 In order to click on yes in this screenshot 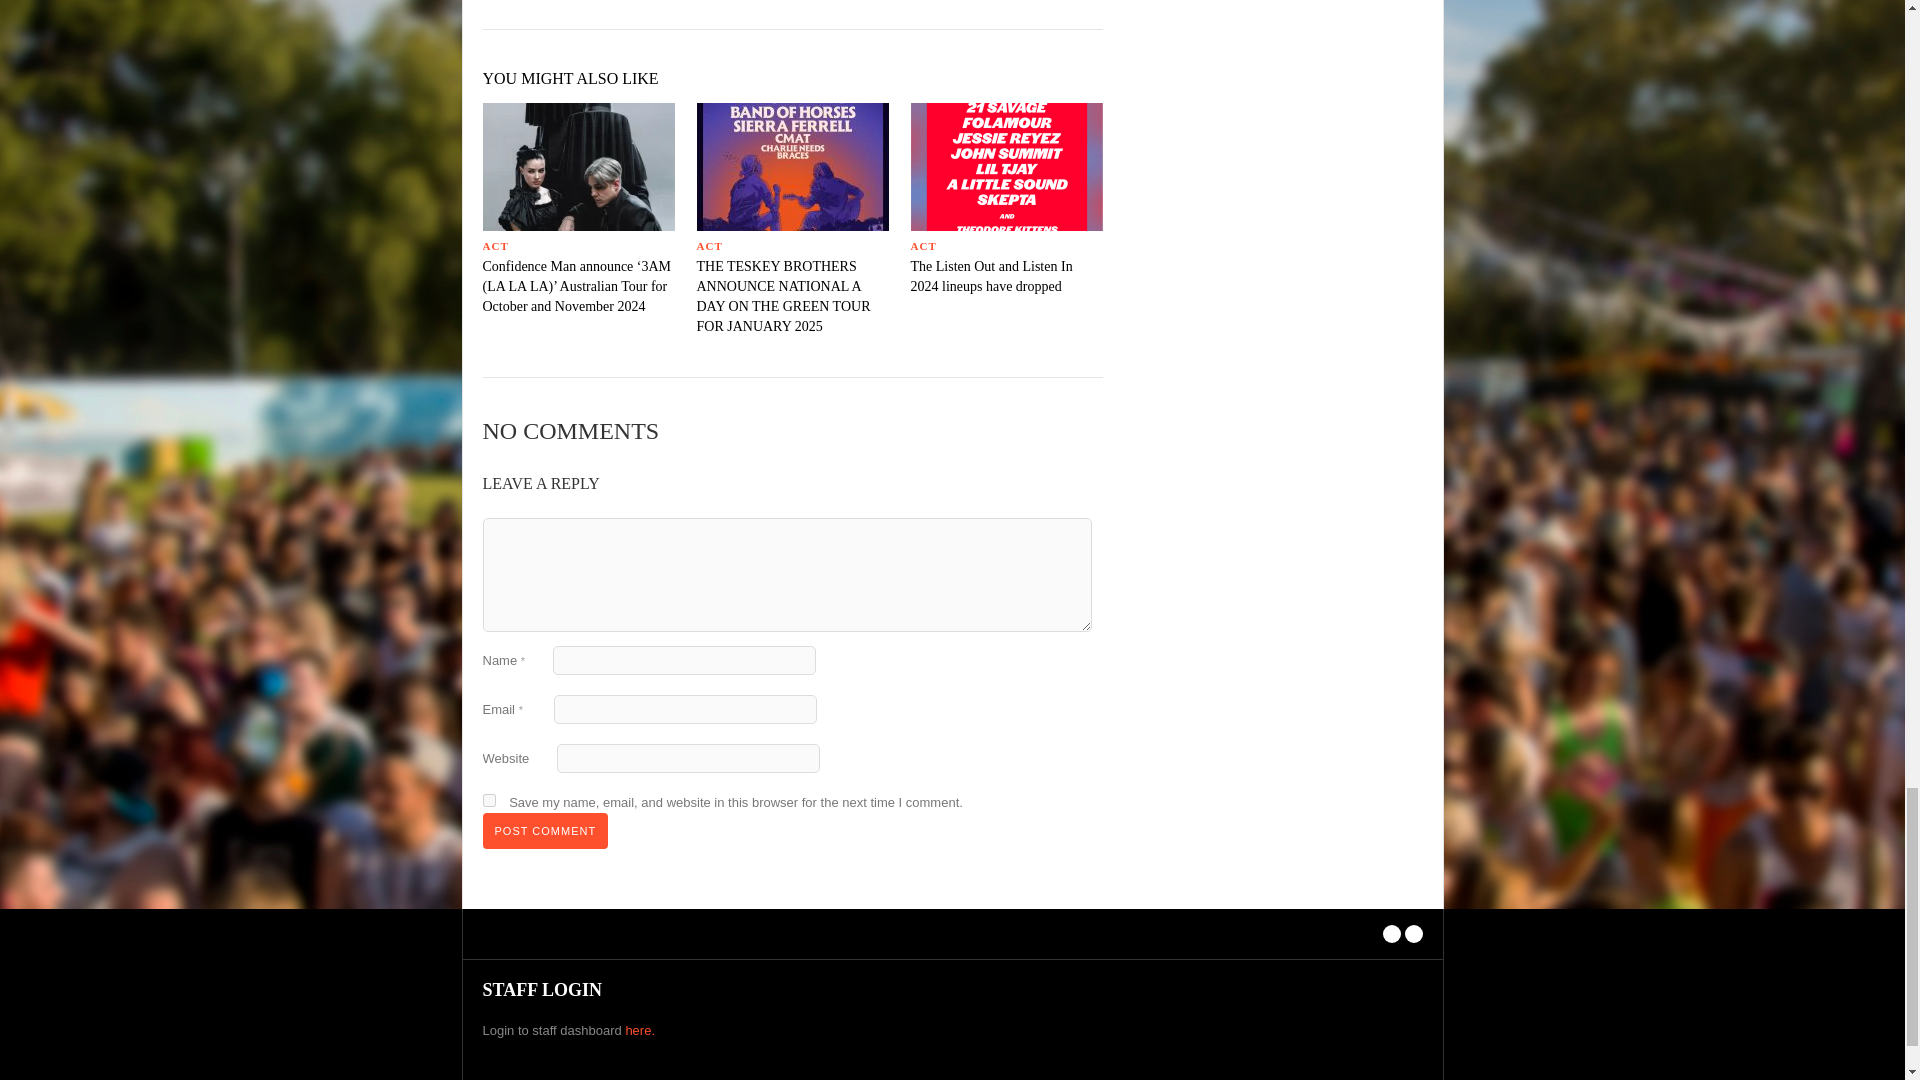, I will do `click(488, 800)`.